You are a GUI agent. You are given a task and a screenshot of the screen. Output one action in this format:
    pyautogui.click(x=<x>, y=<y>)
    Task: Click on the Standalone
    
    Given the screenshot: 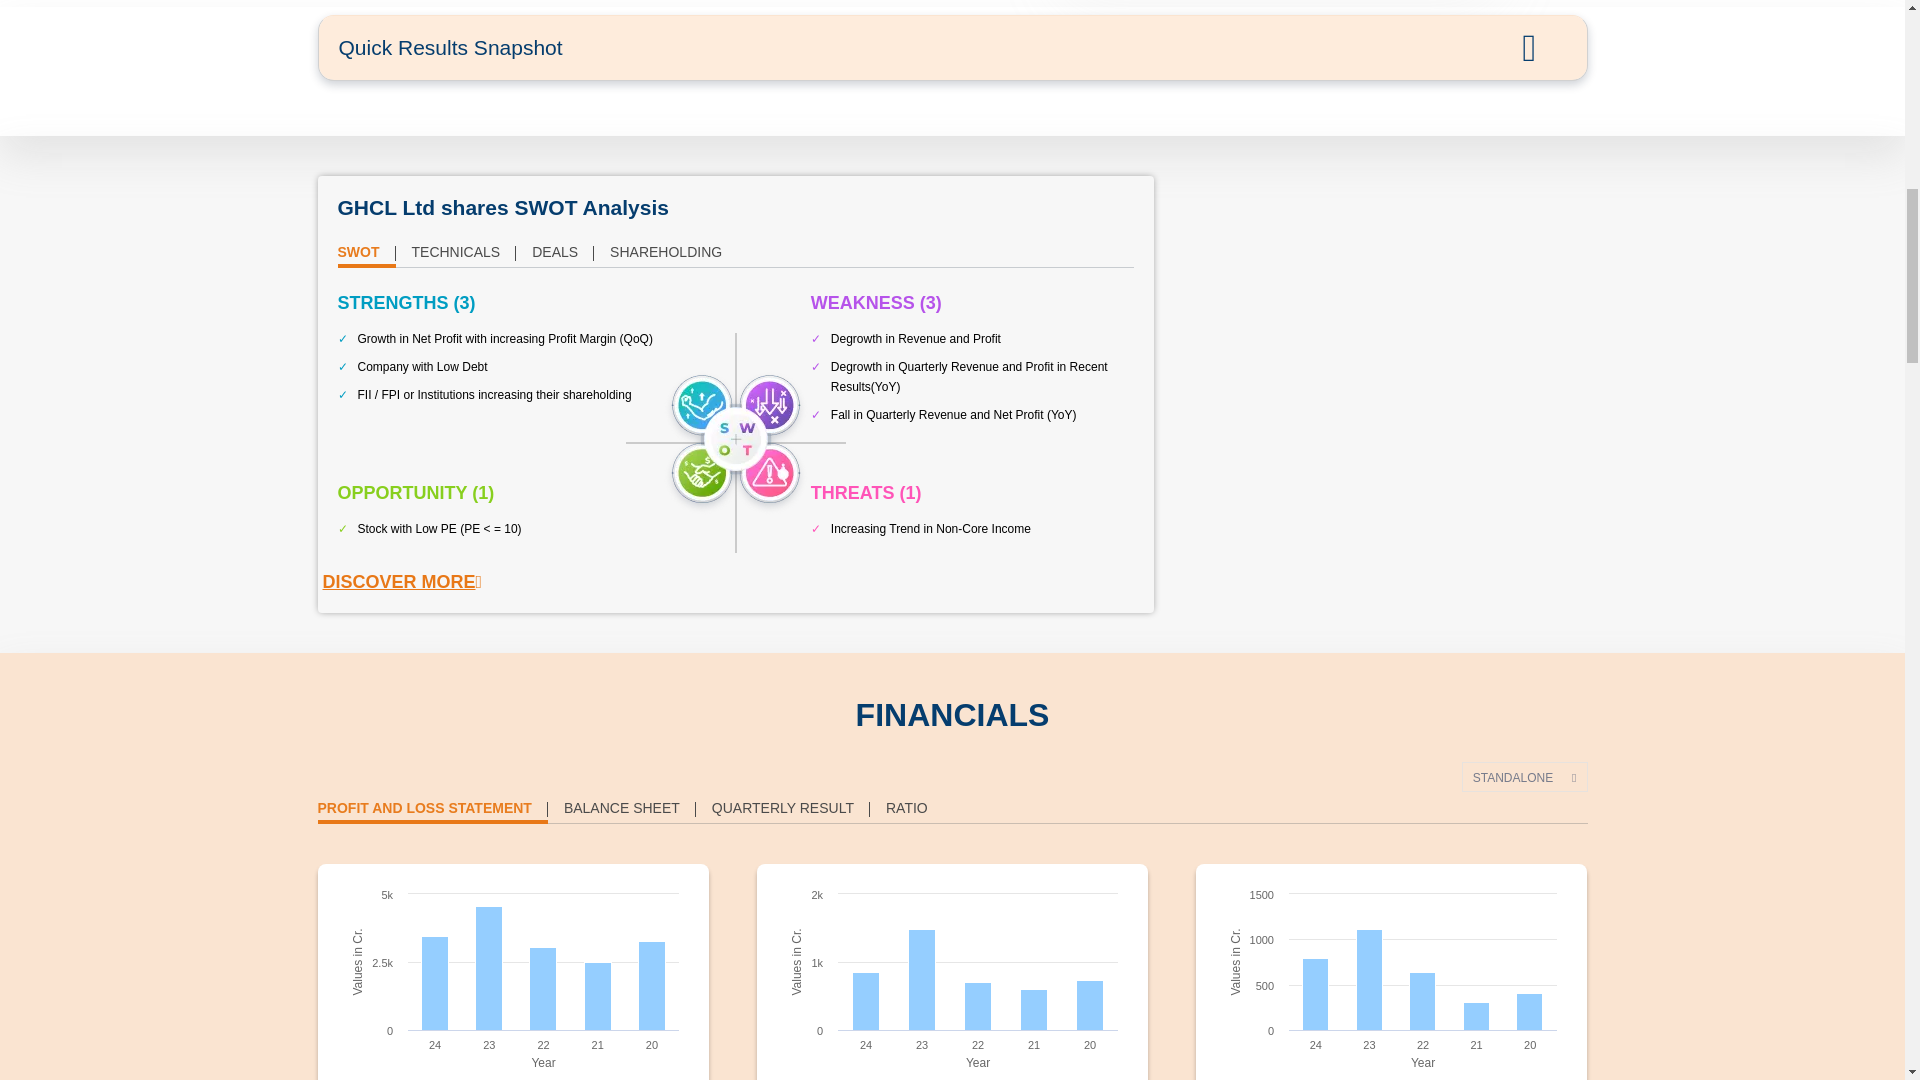 What is the action you would take?
    pyautogui.click(x=1524, y=776)
    